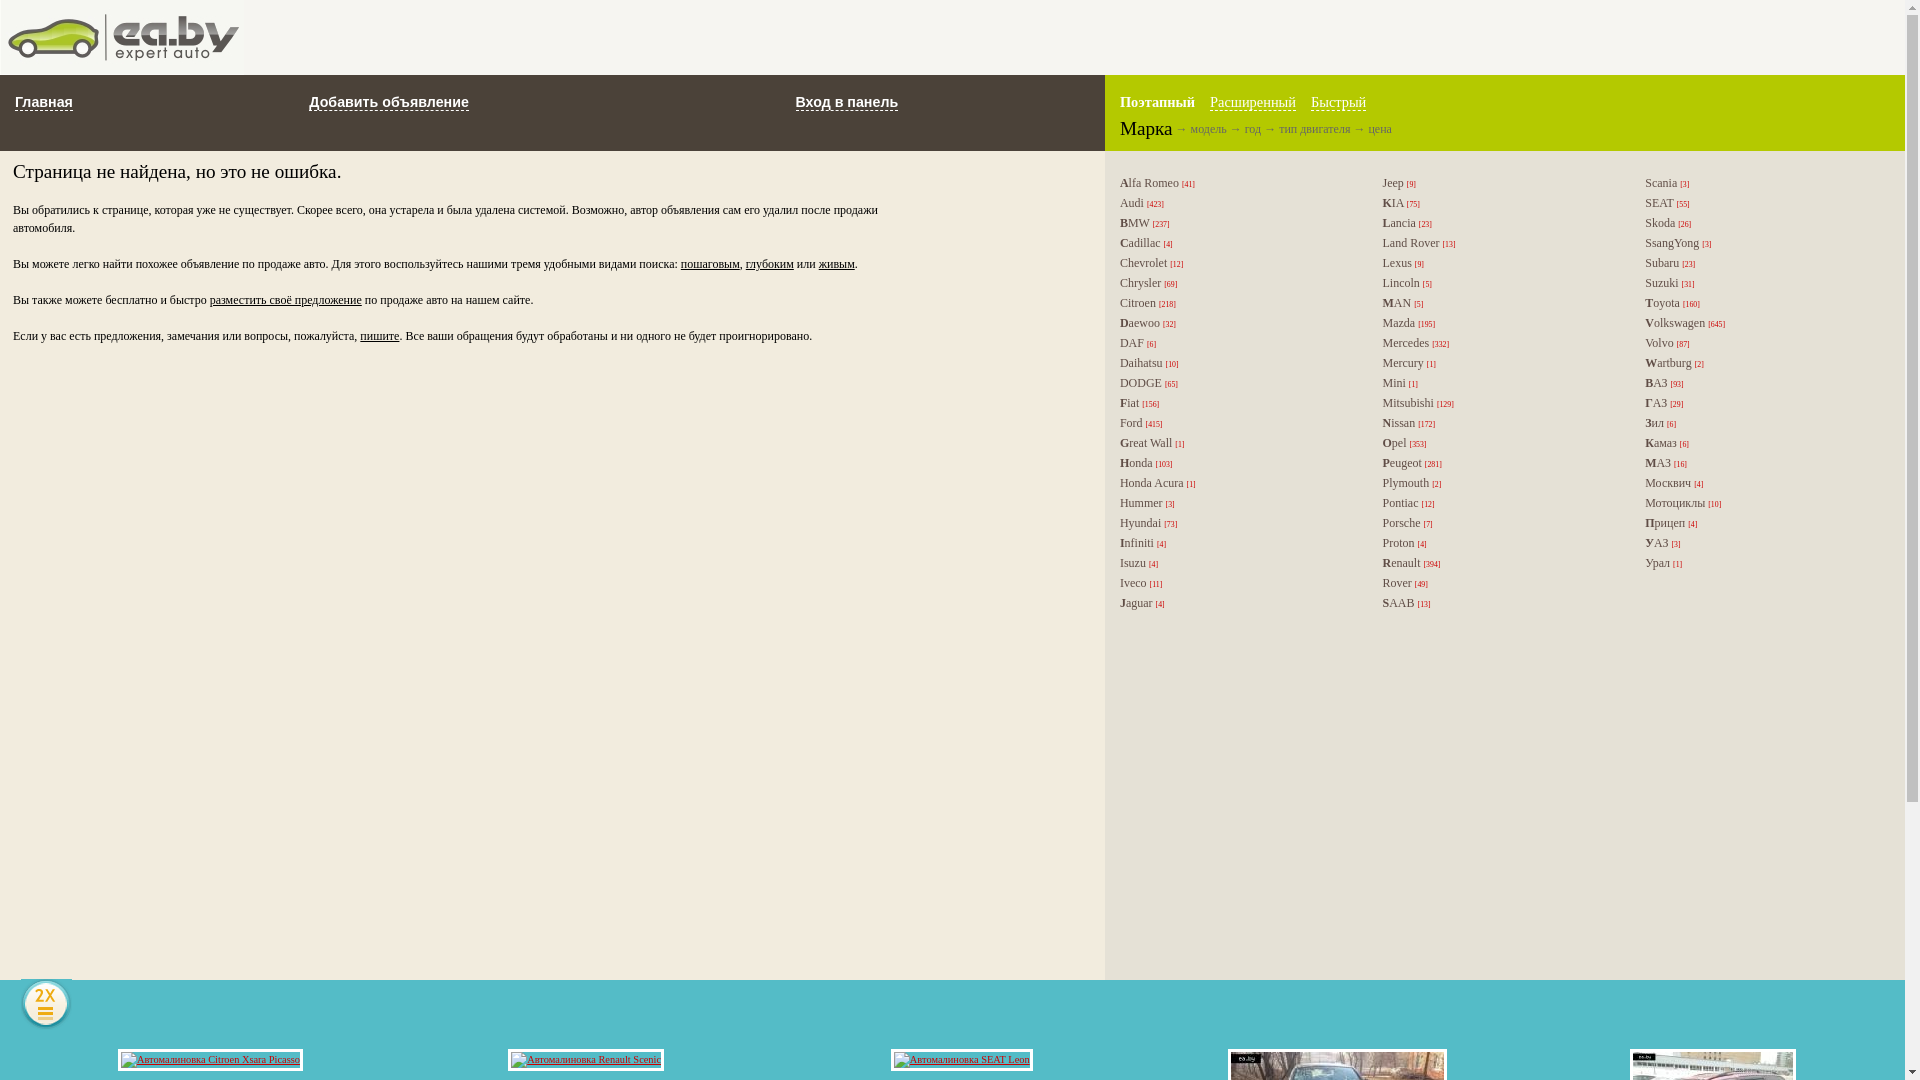 This screenshot has width=1920, height=1080. Describe the element at coordinates (1236, 344) in the screenshot. I see `DAF [6]` at that location.